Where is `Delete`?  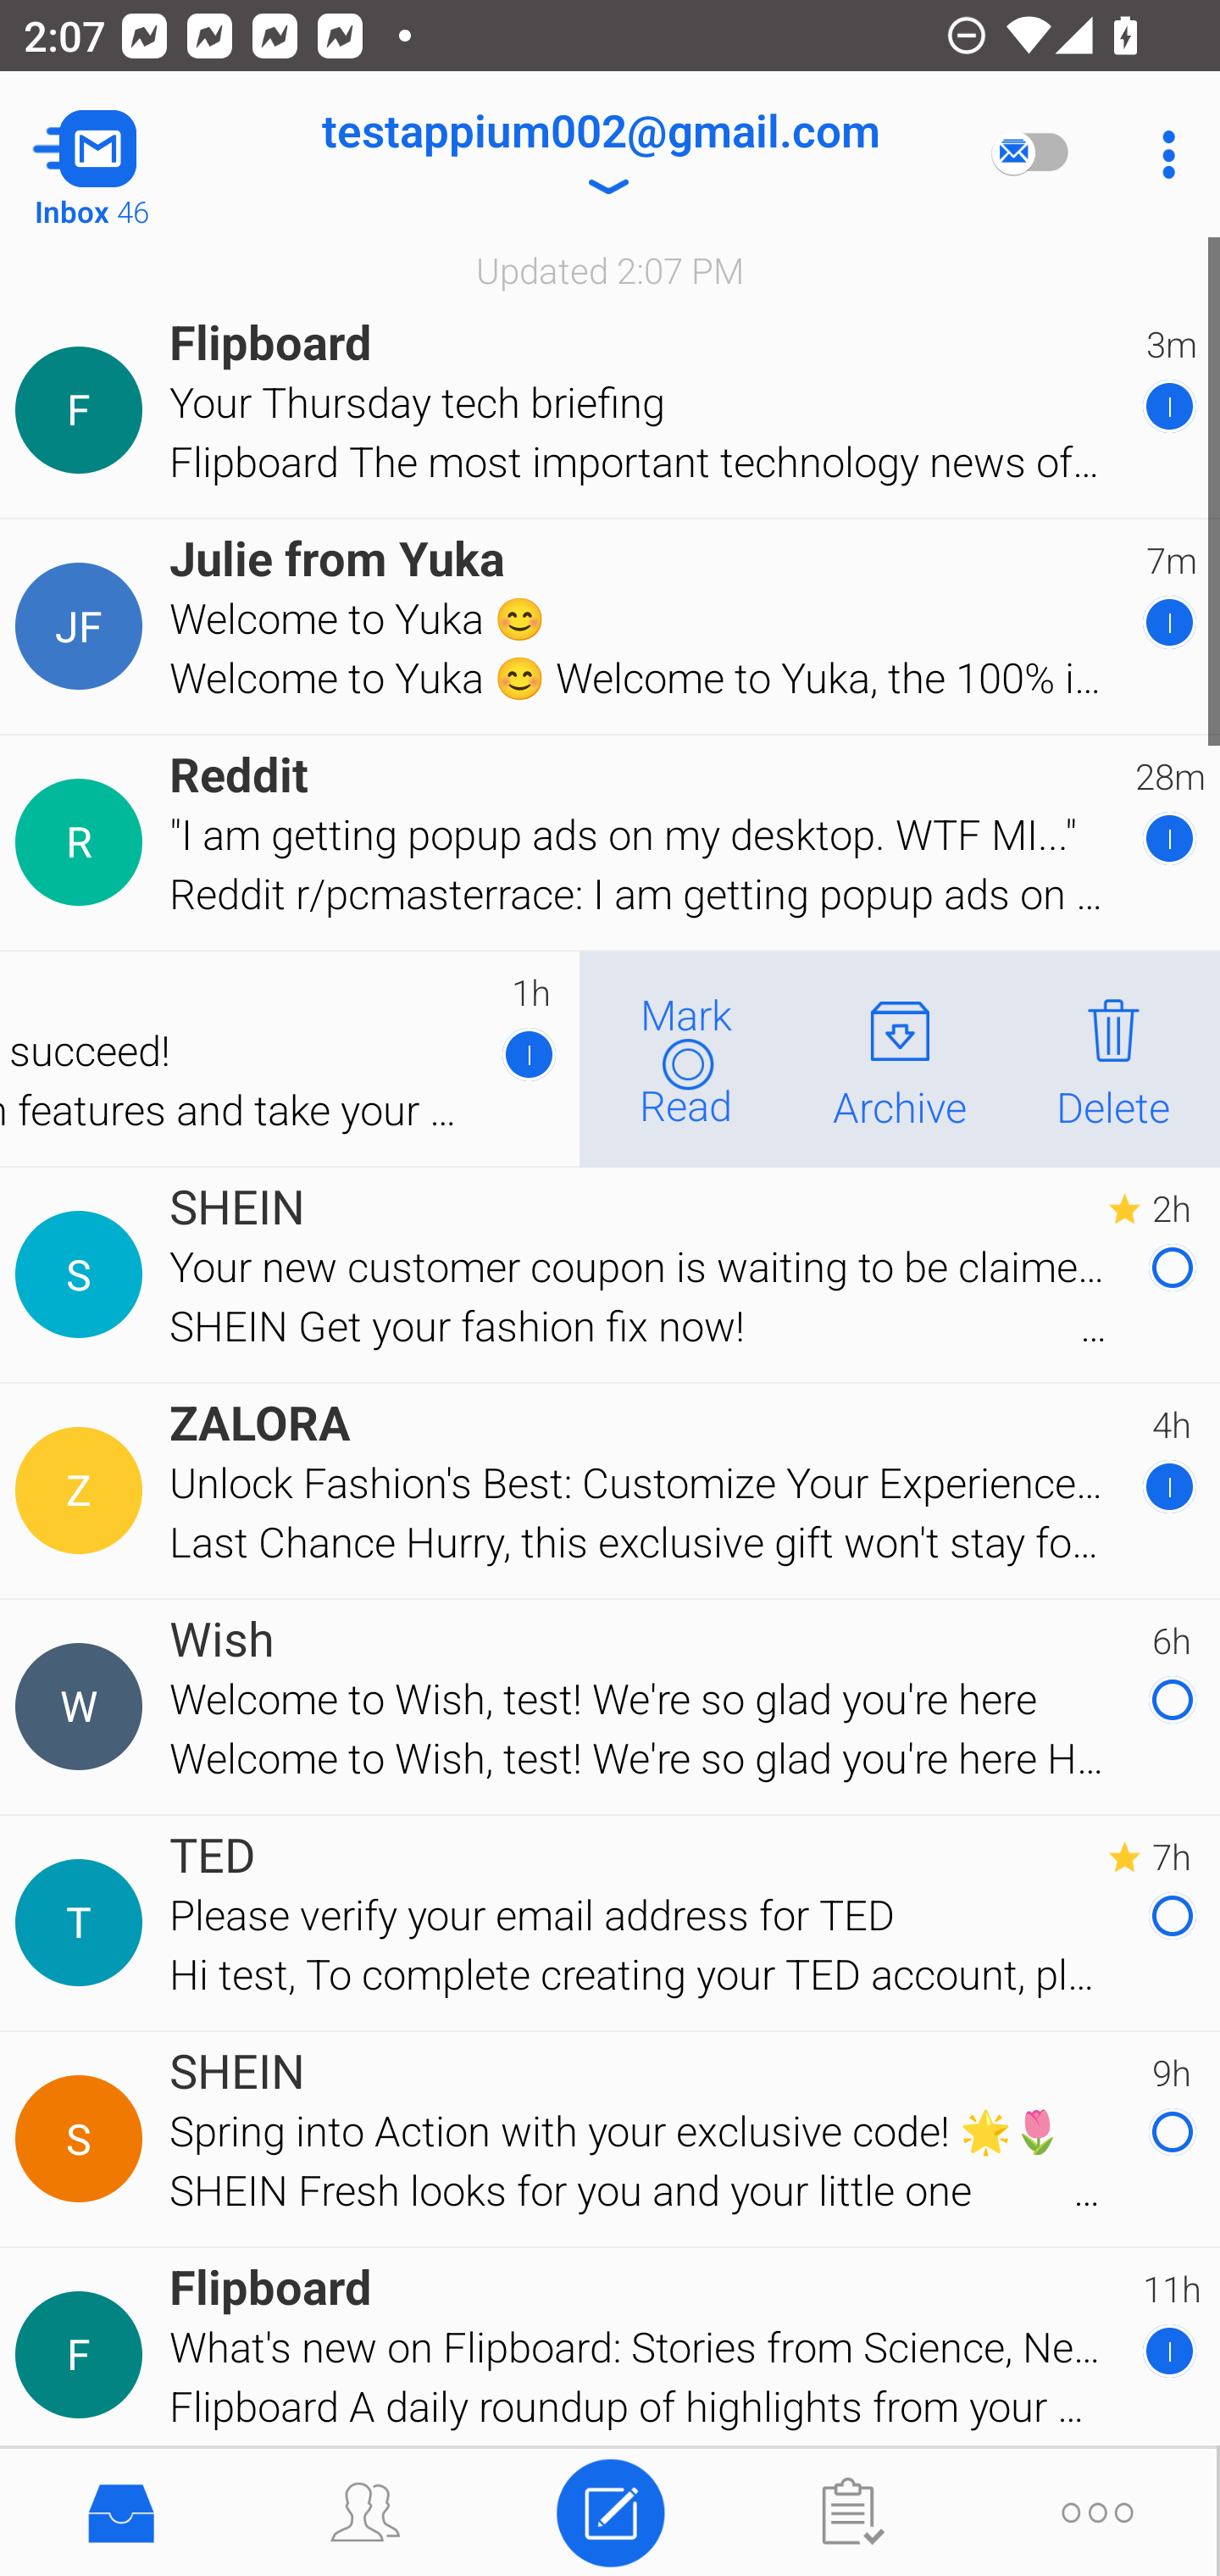
Delete is located at coordinates (1113, 1058).